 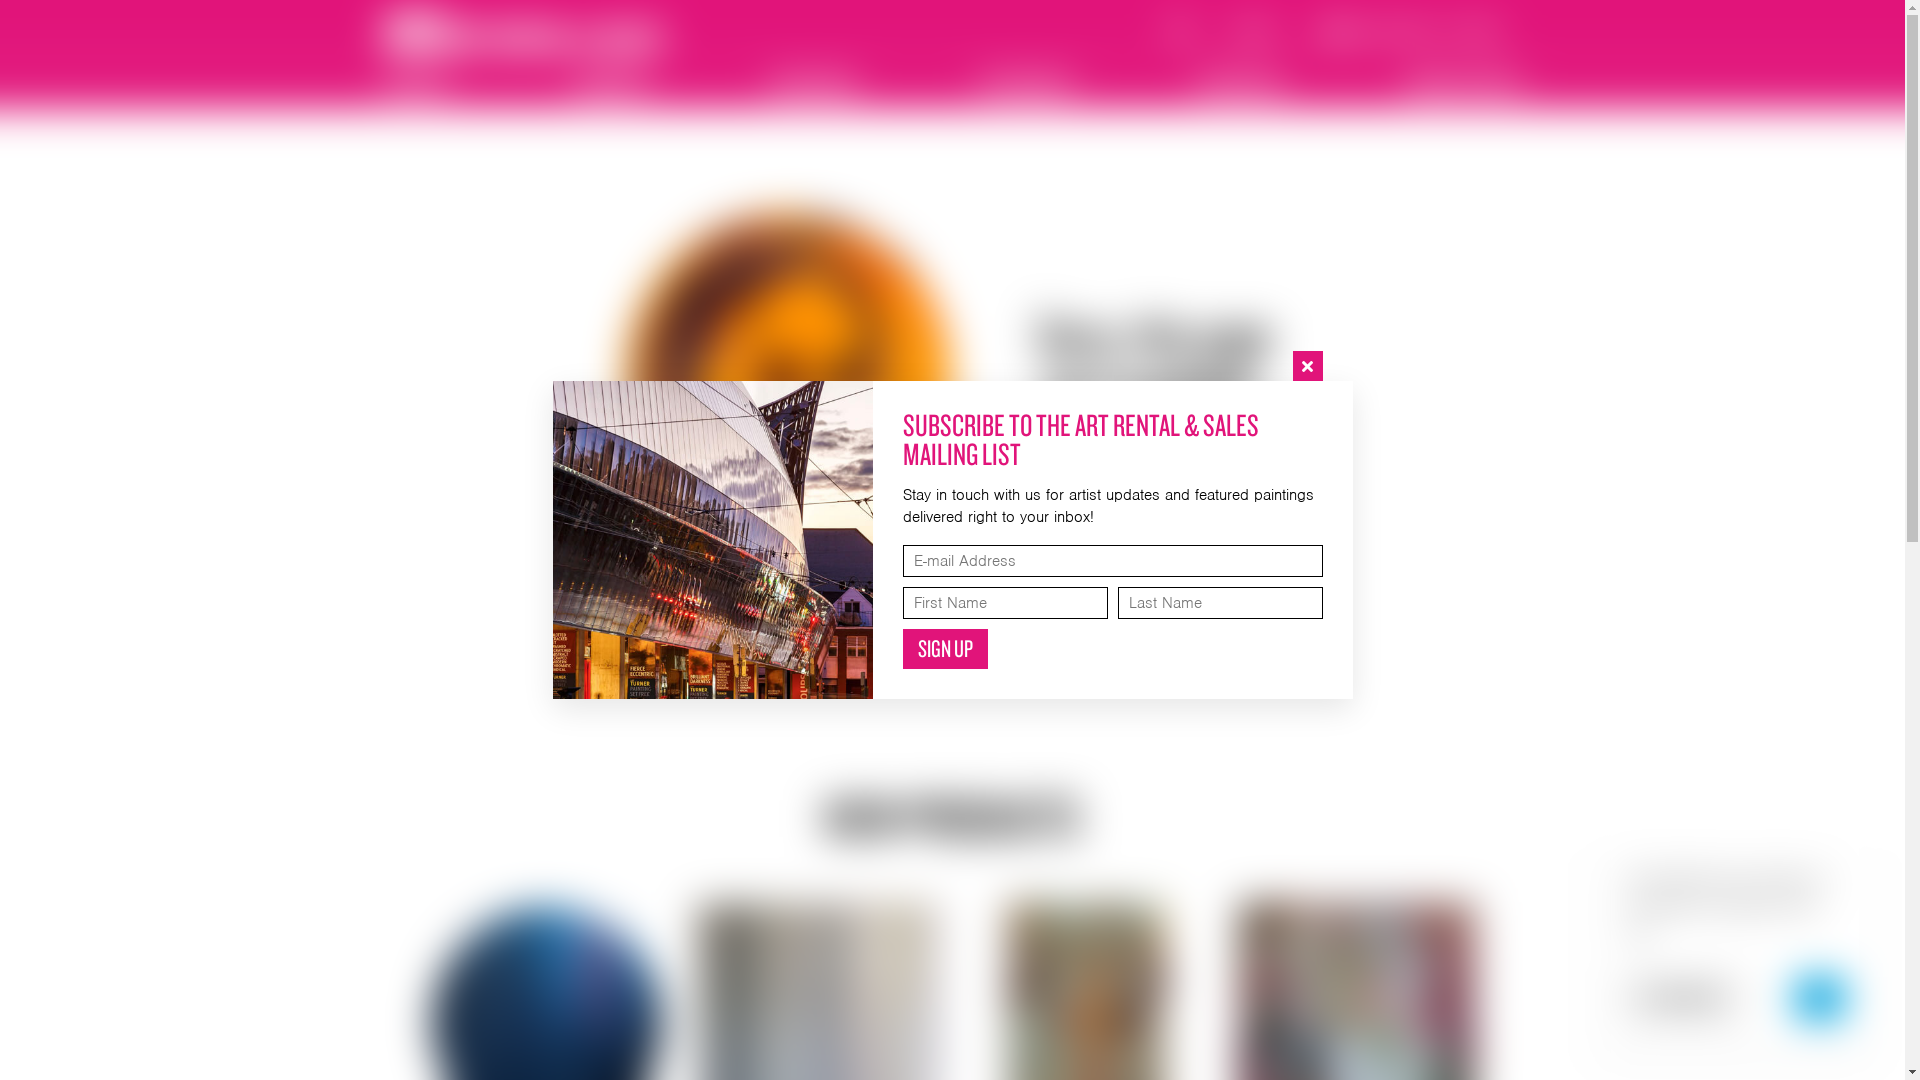 What do you see at coordinates (814, 85) in the screenshot?
I see `MIXED MEDIA` at bounding box center [814, 85].